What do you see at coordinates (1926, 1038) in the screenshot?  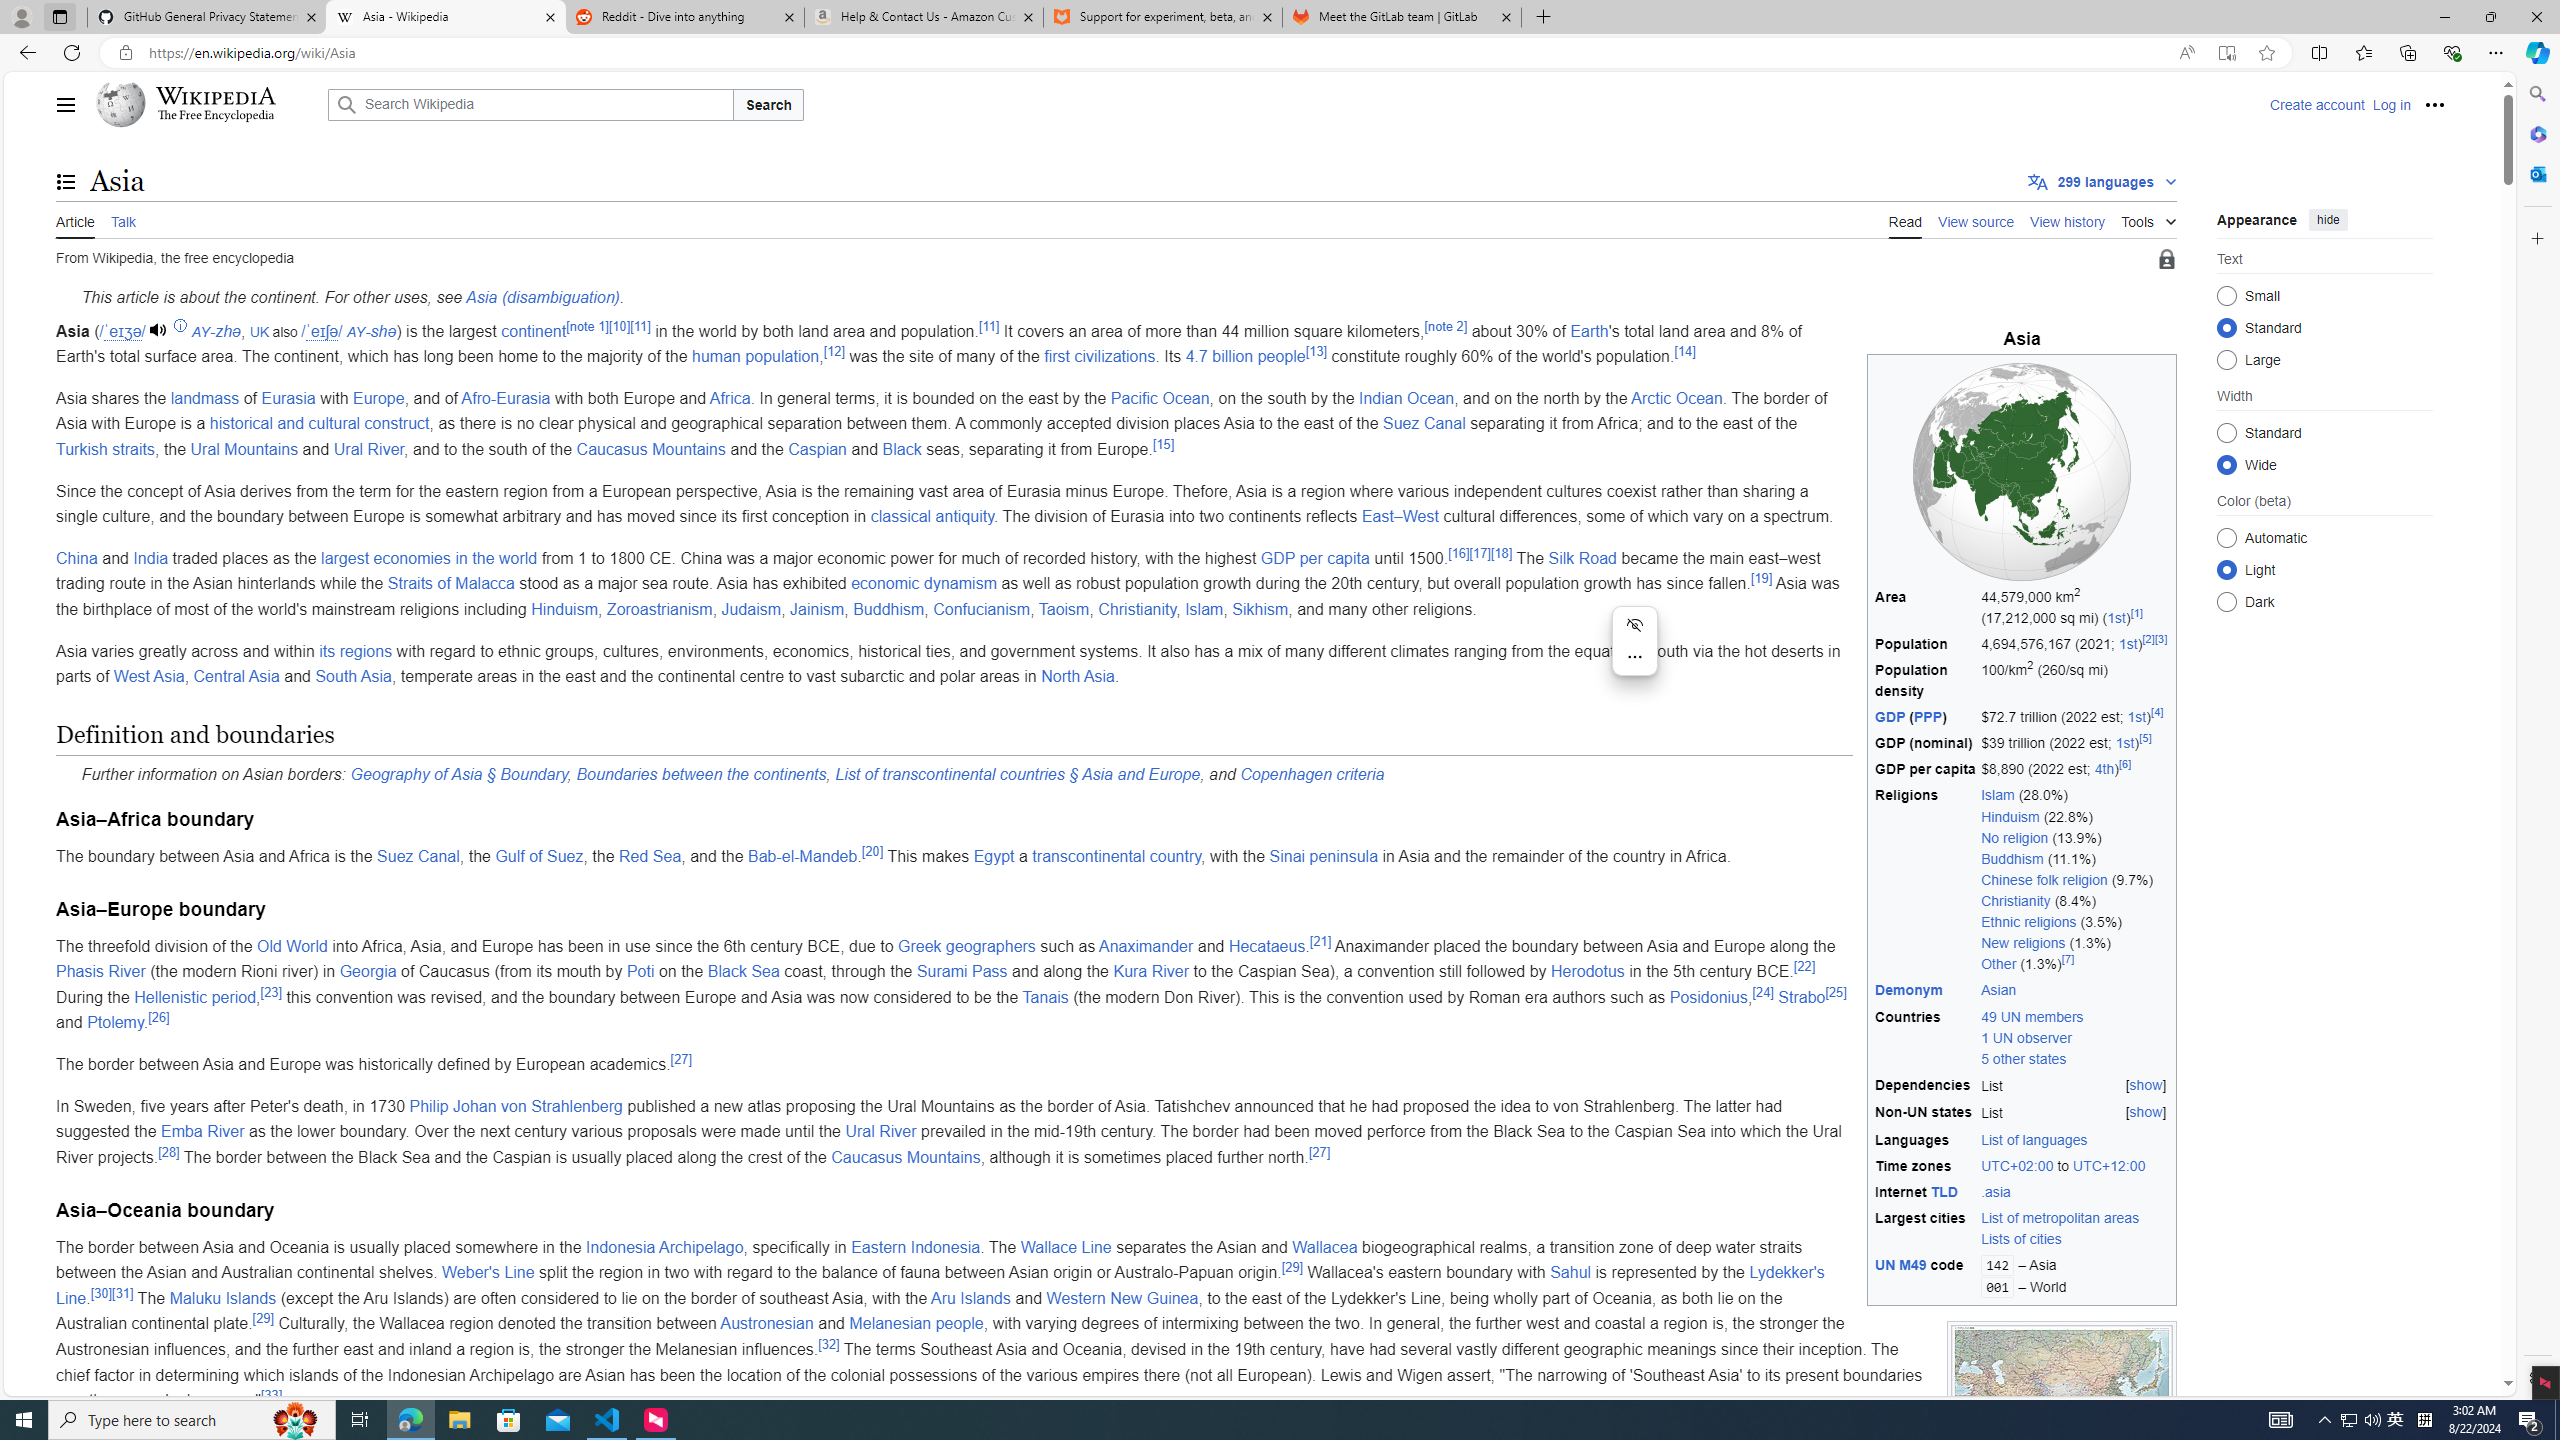 I see `Countries` at bounding box center [1926, 1038].